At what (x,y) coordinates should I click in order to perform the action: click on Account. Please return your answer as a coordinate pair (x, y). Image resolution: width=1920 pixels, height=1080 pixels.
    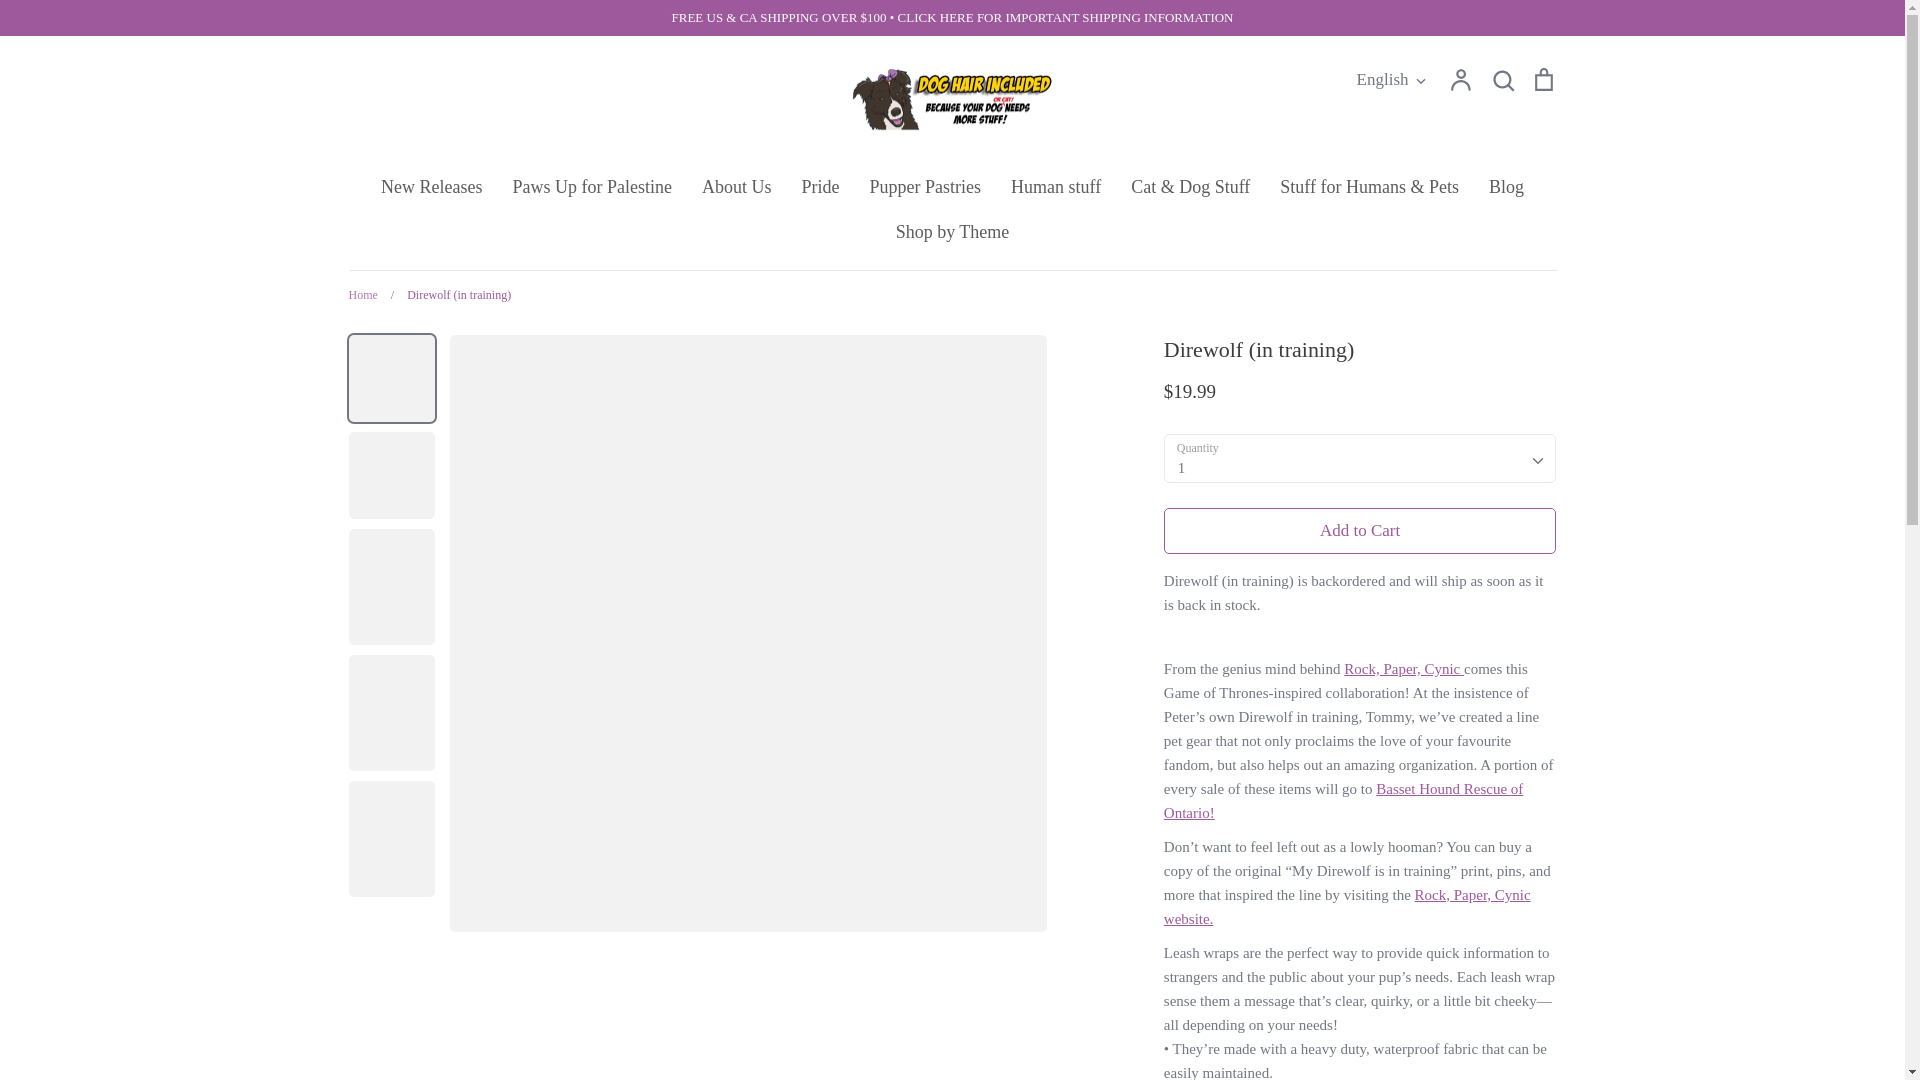
    Looking at the image, I should click on (1460, 78).